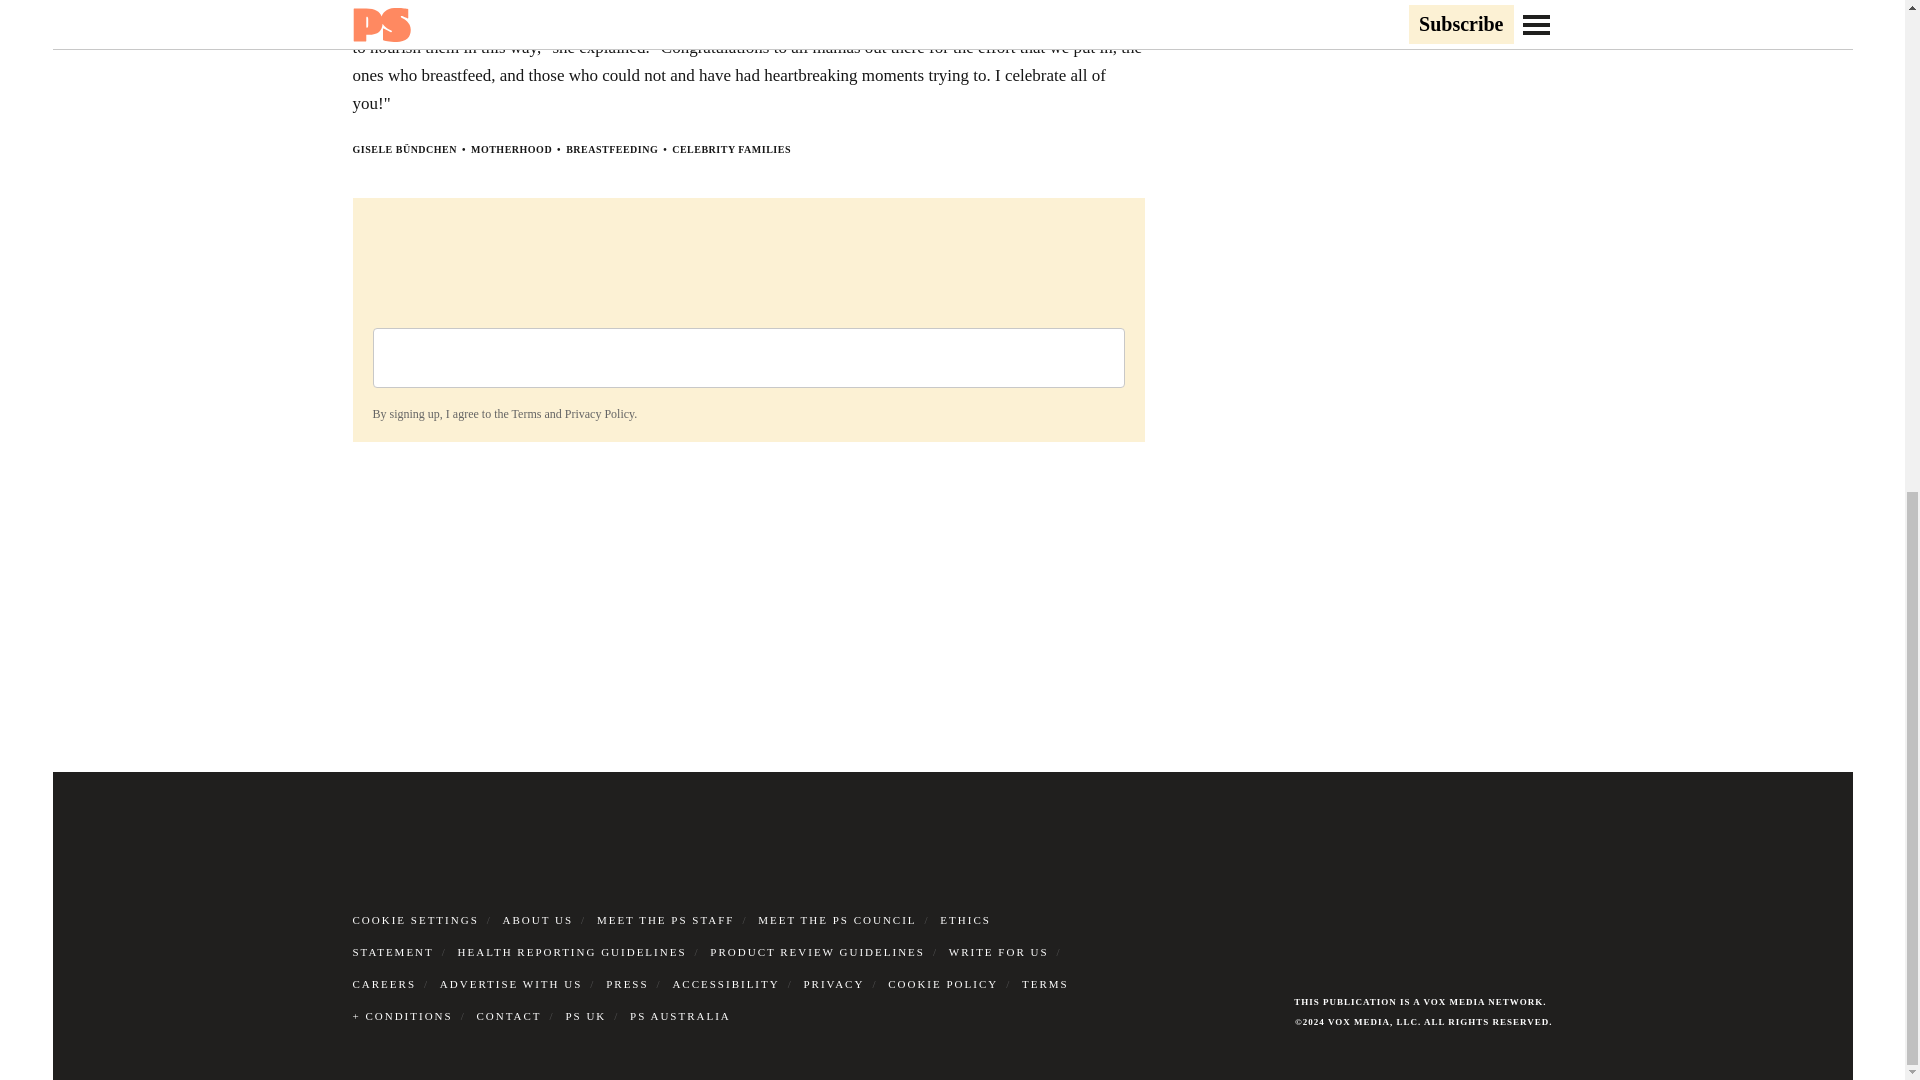 This screenshot has height=1080, width=1920. Describe the element at coordinates (998, 952) in the screenshot. I see `WRITE FOR US` at that location.